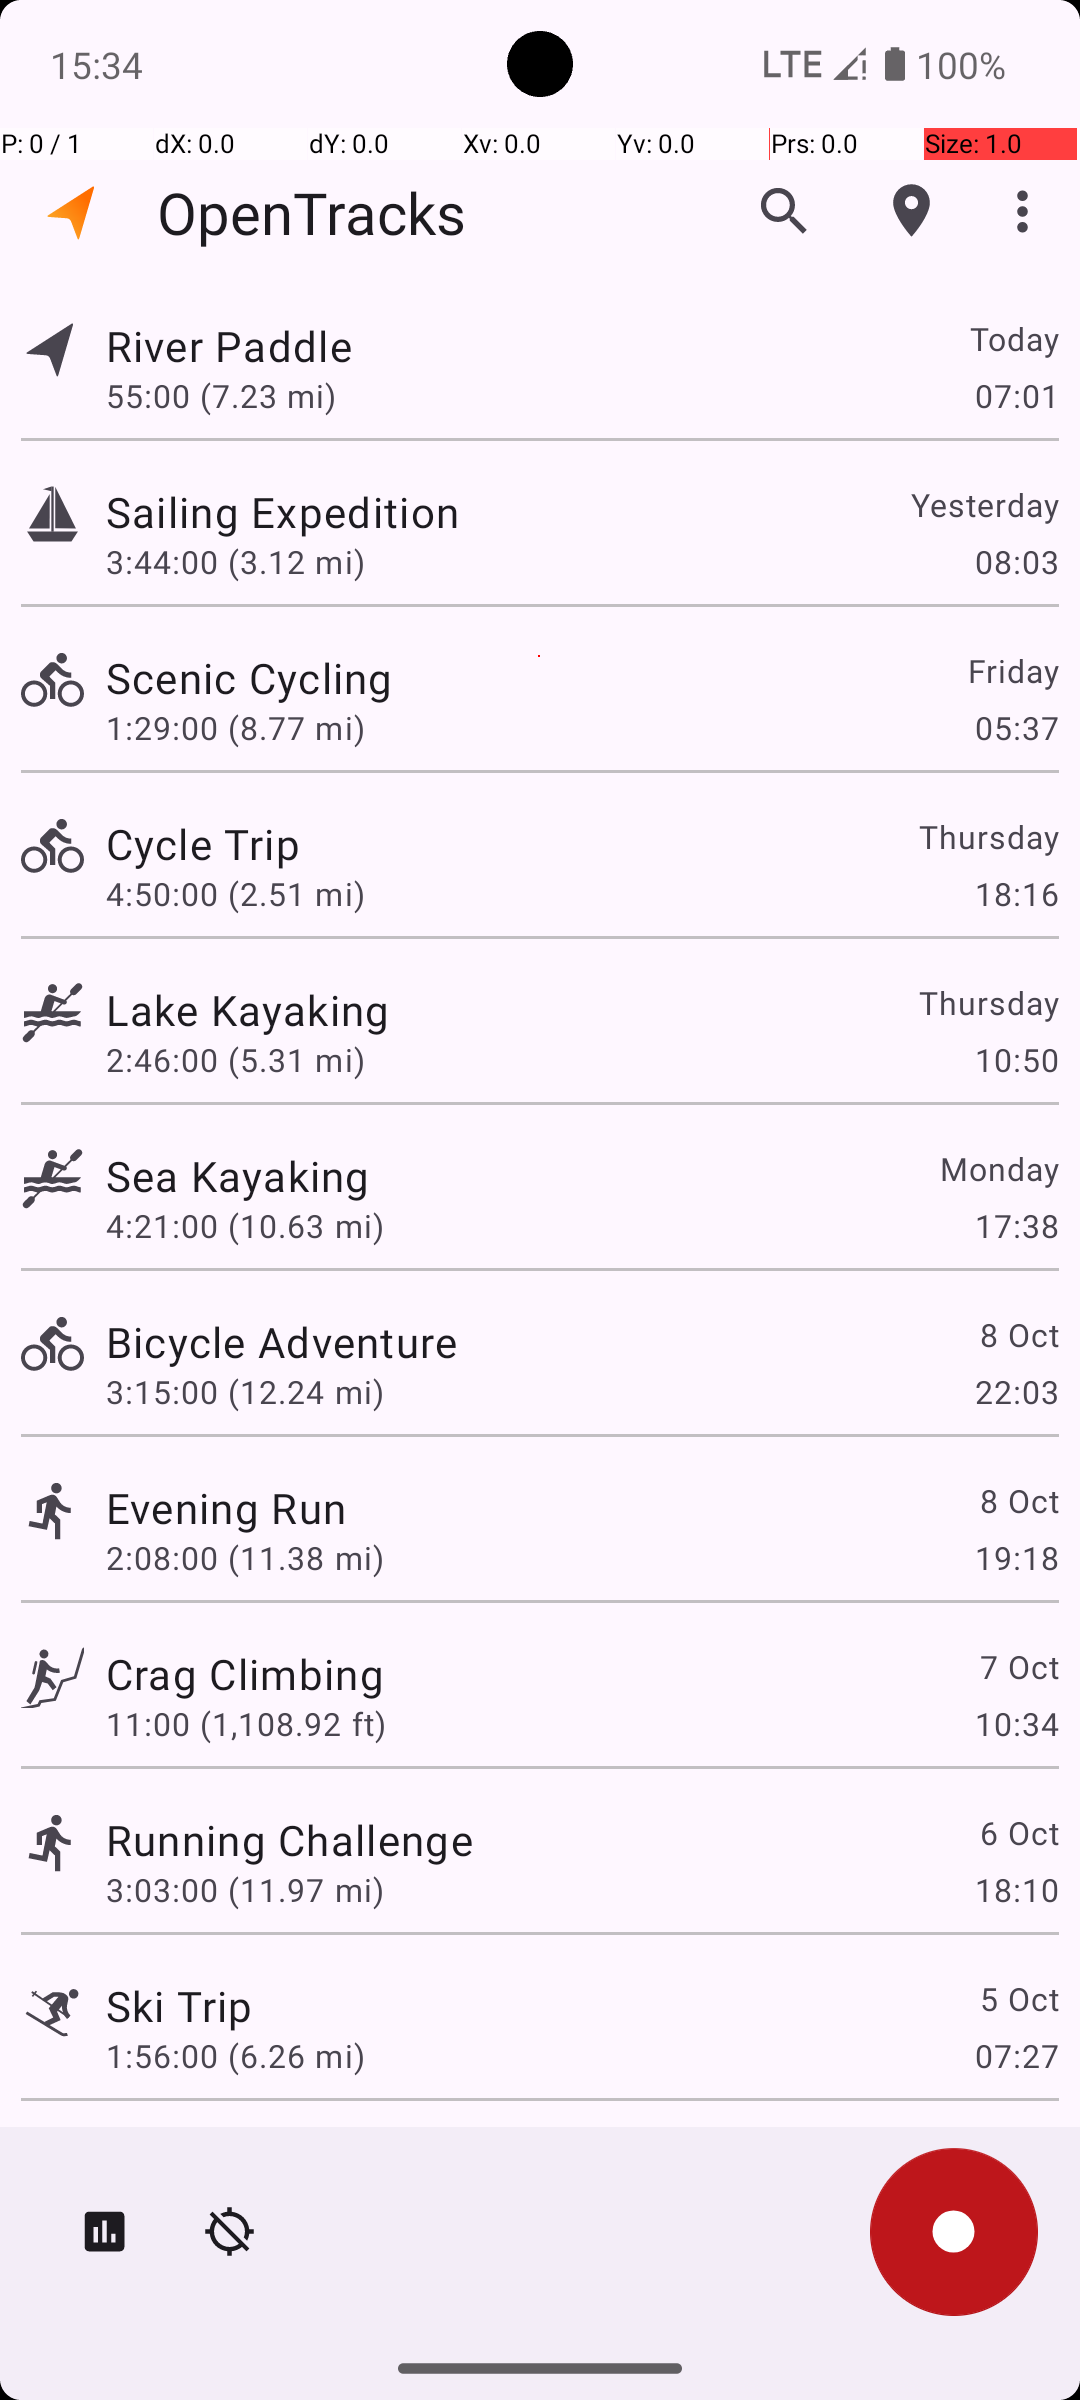 Image resolution: width=1080 pixels, height=2400 pixels. Describe the element at coordinates (236, 1060) in the screenshot. I see `2:46:00 (5.31 mi)` at that location.